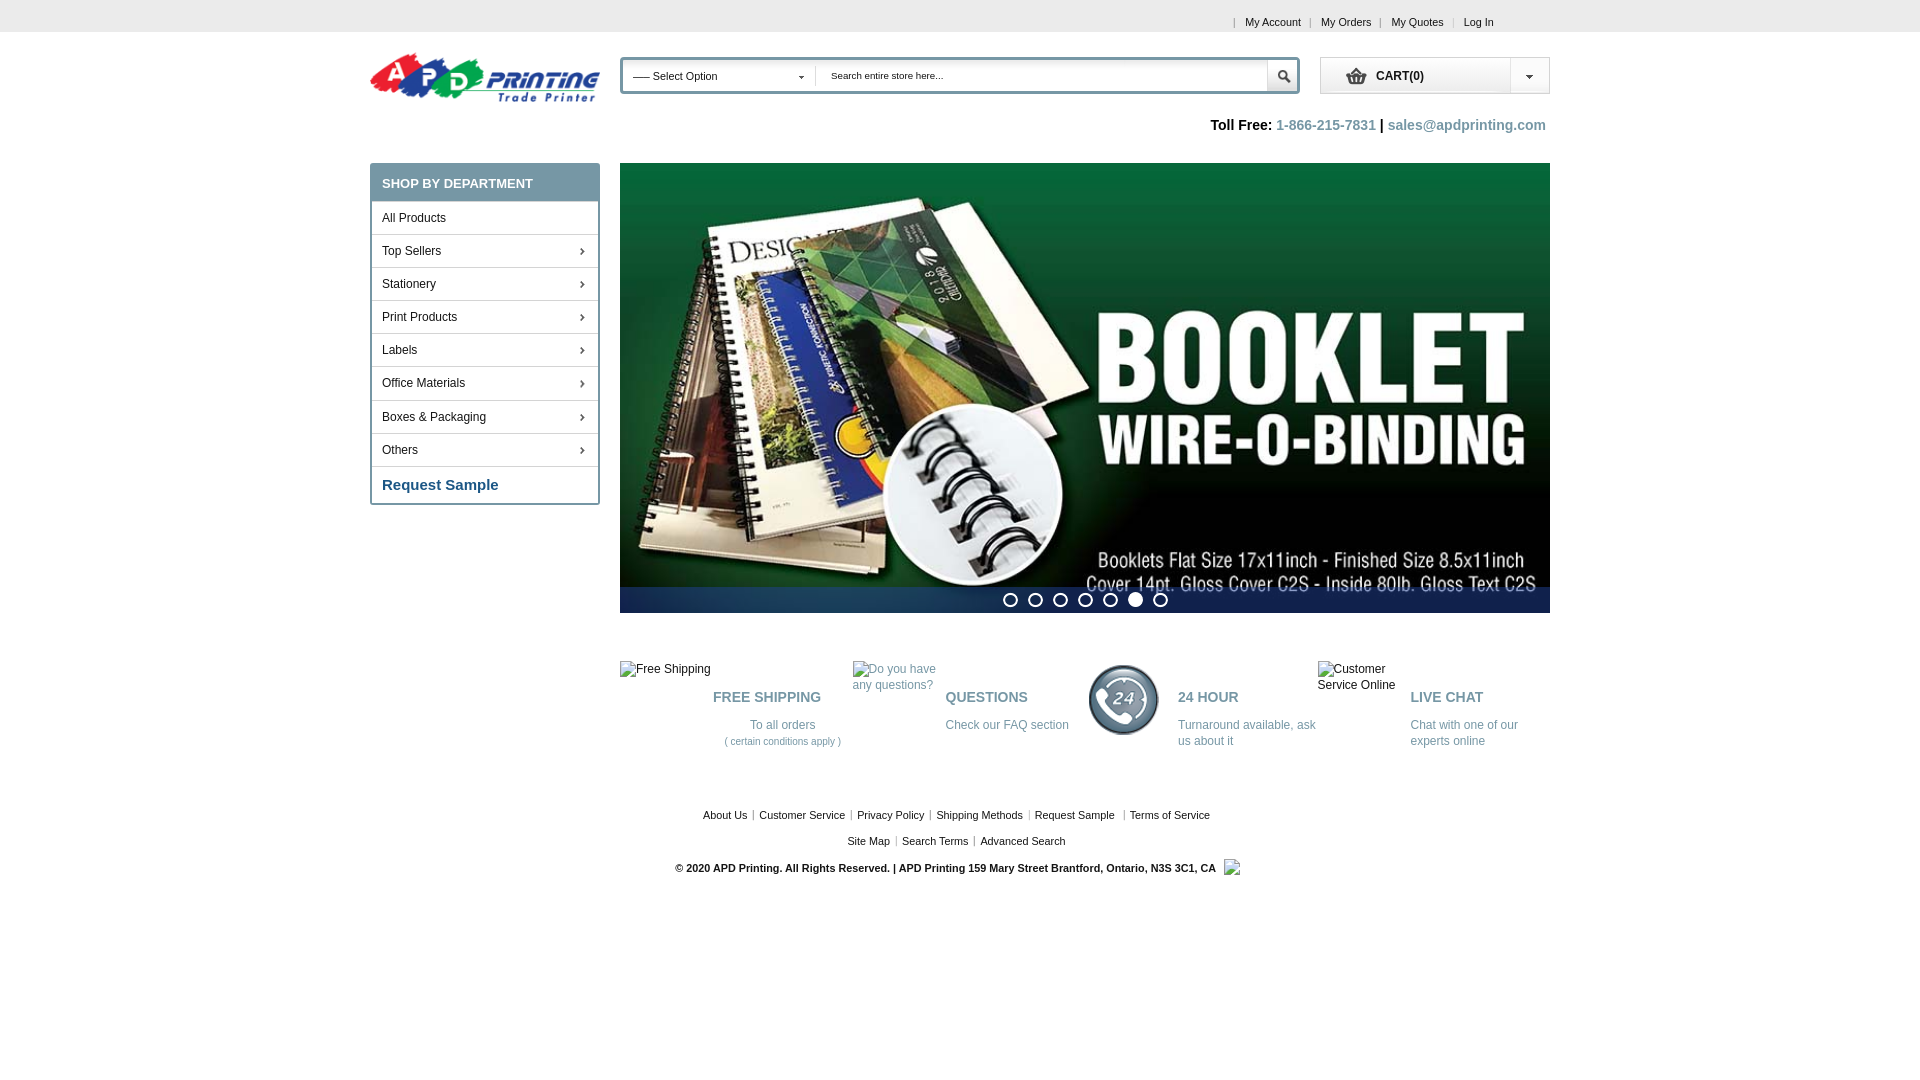 This screenshot has height=1080, width=1920. I want to click on Top Sellers, so click(476, 251).